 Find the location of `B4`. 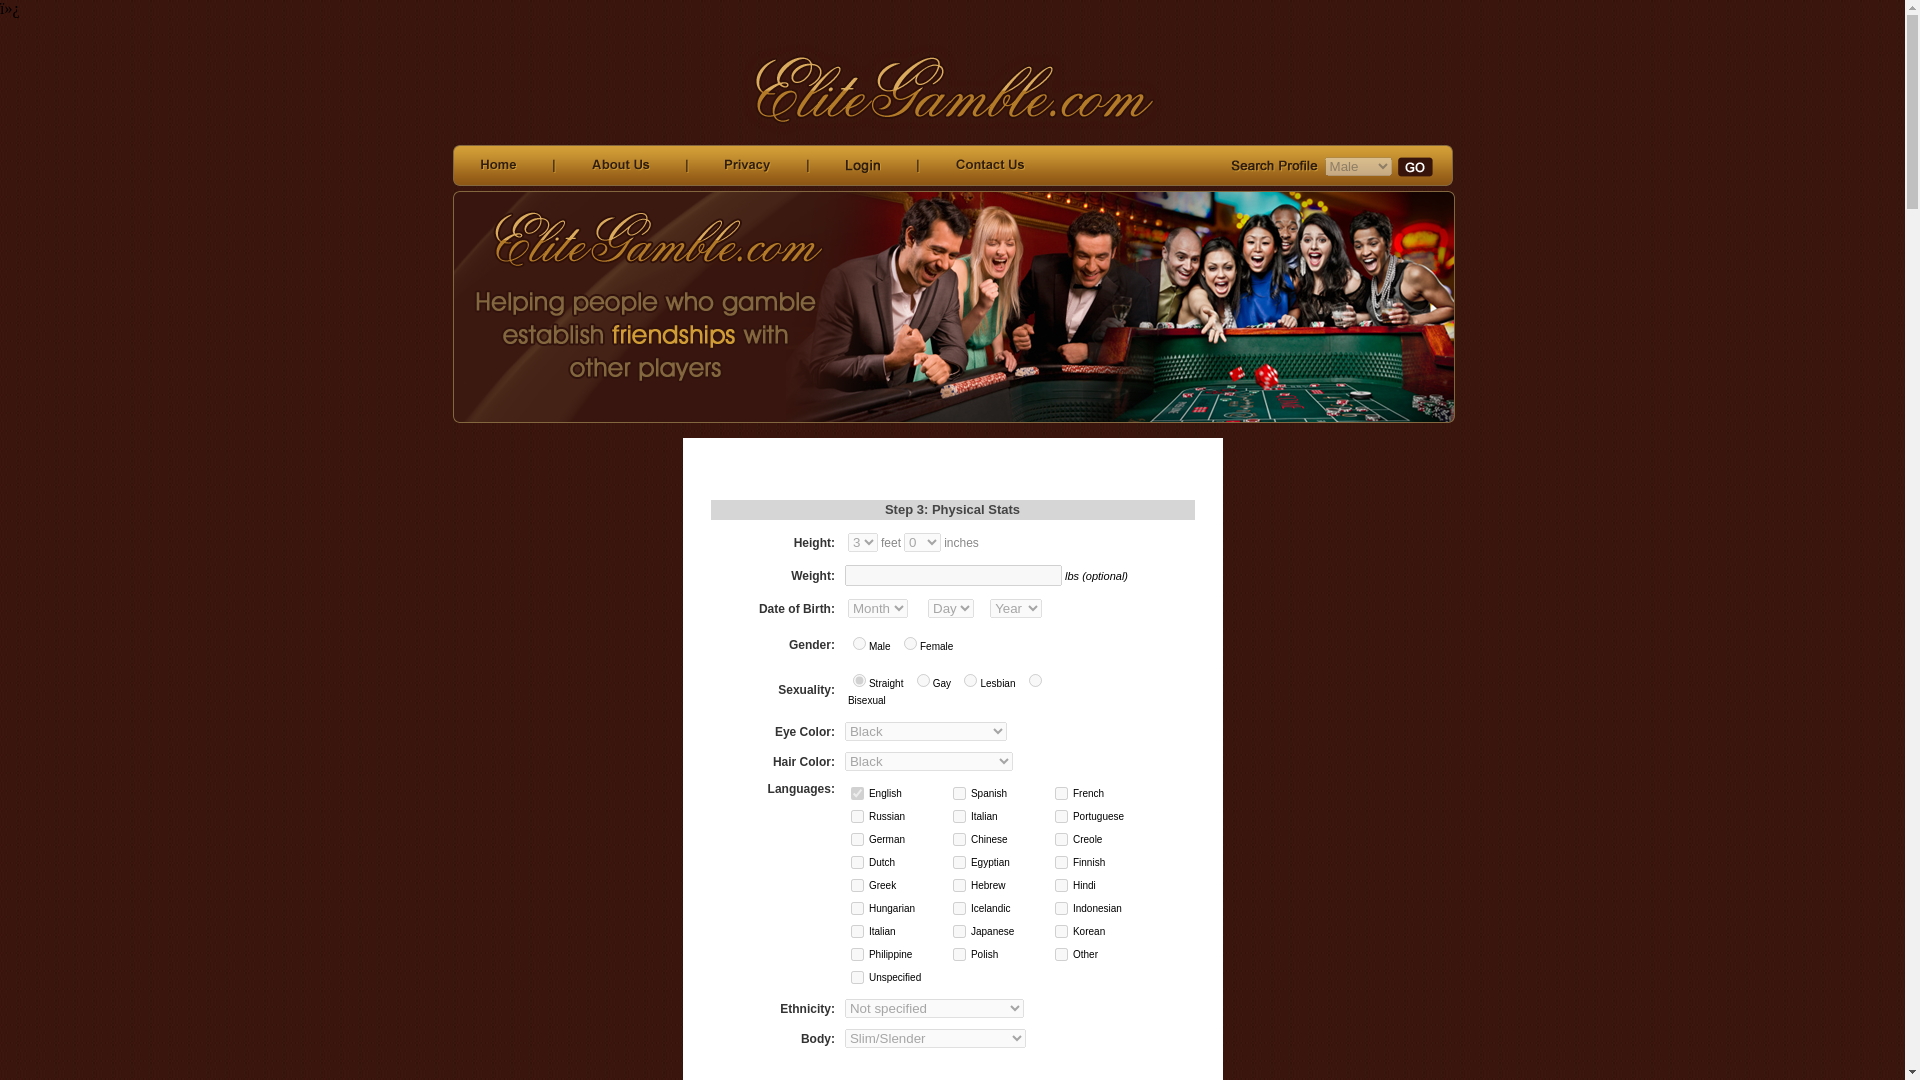

B4 is located at coordinates (958, 862).